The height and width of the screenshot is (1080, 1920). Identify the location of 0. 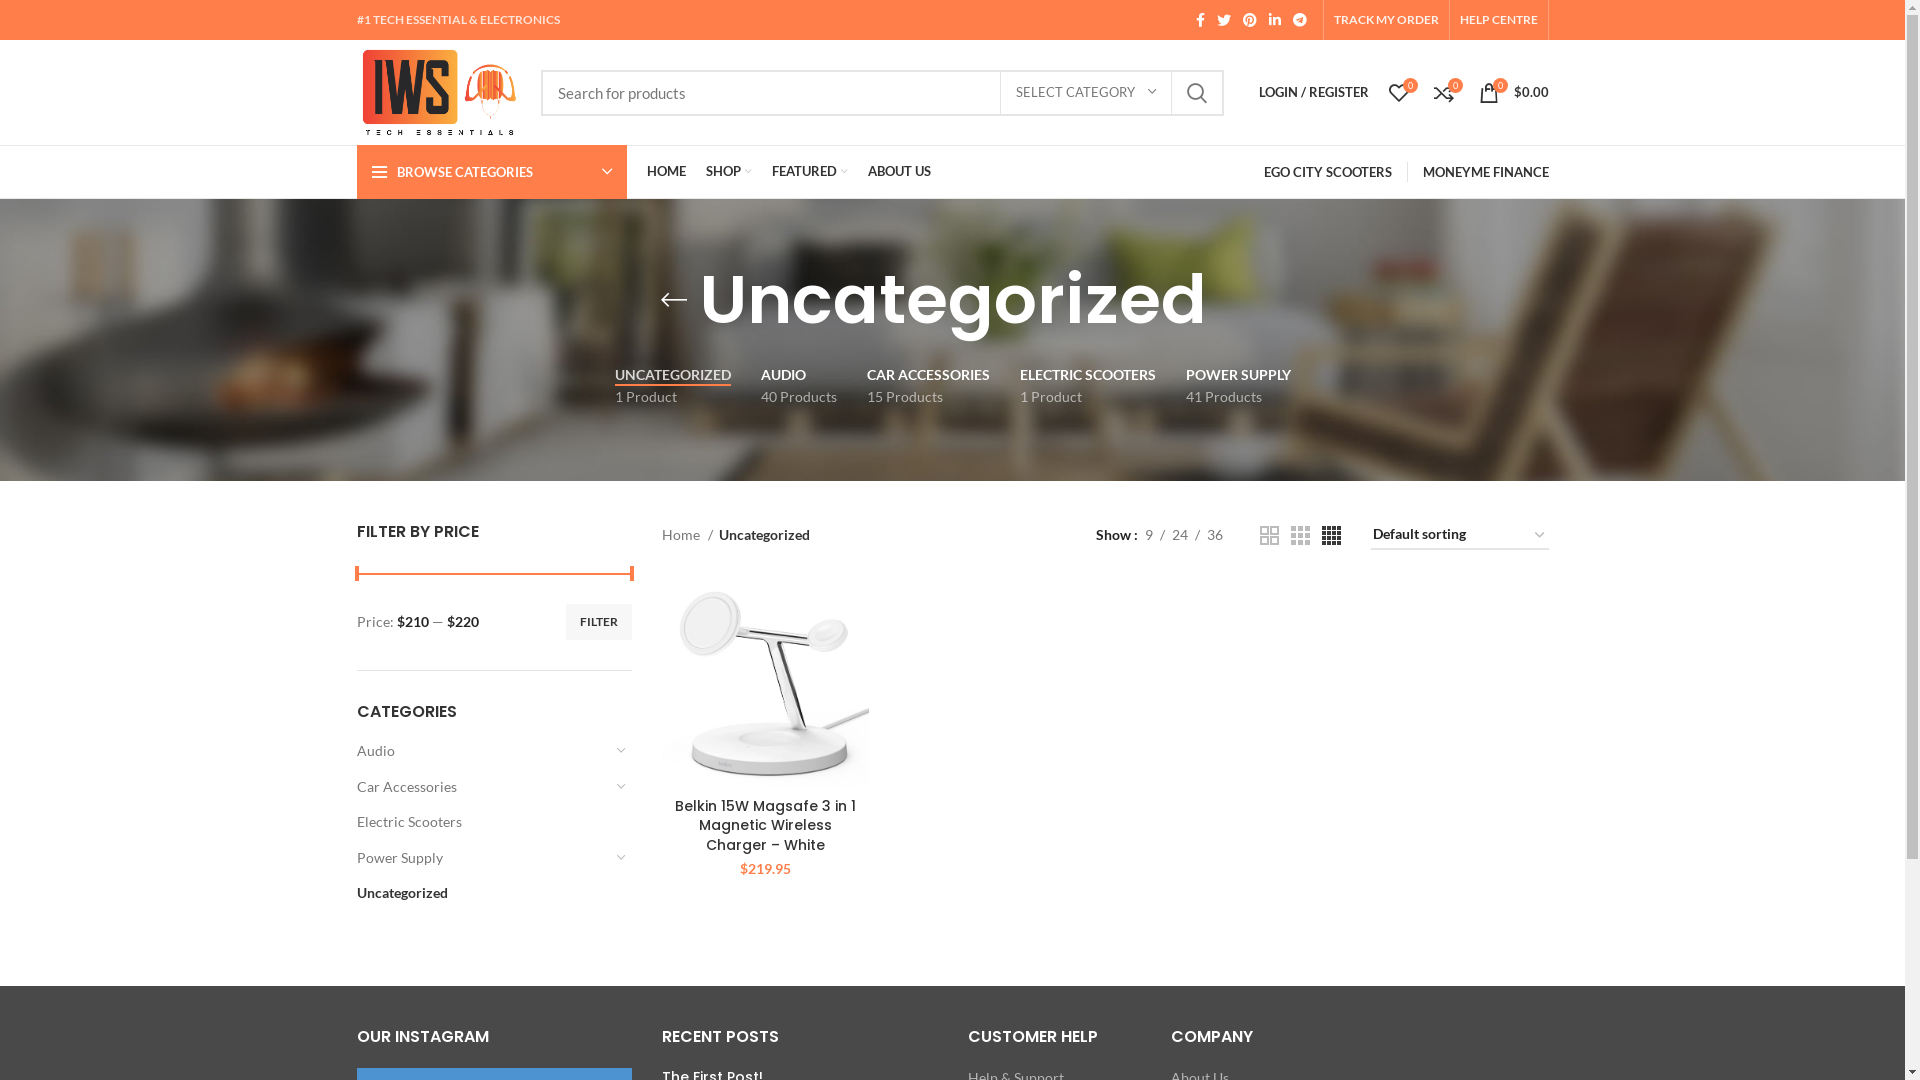
(1444, 92).